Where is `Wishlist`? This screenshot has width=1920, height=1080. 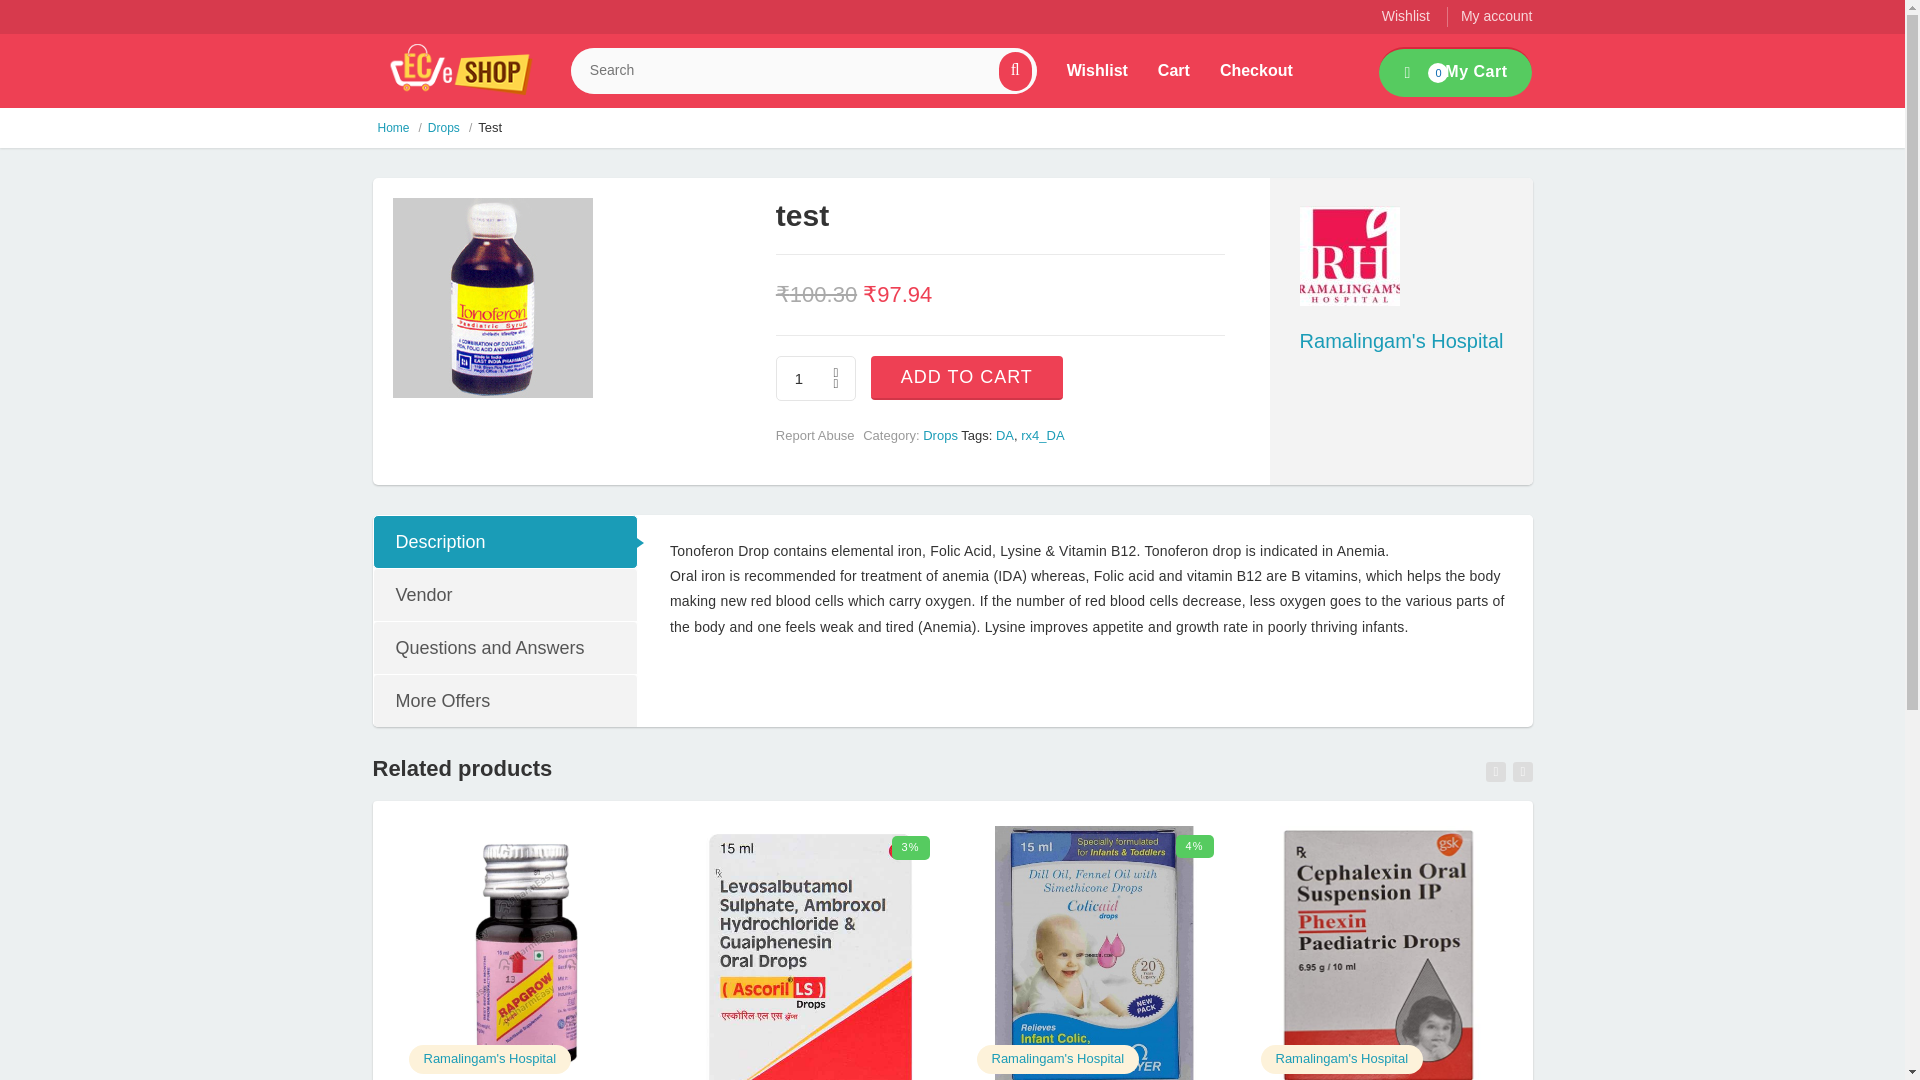
Wishlist is located at coordinates (1406, 15).